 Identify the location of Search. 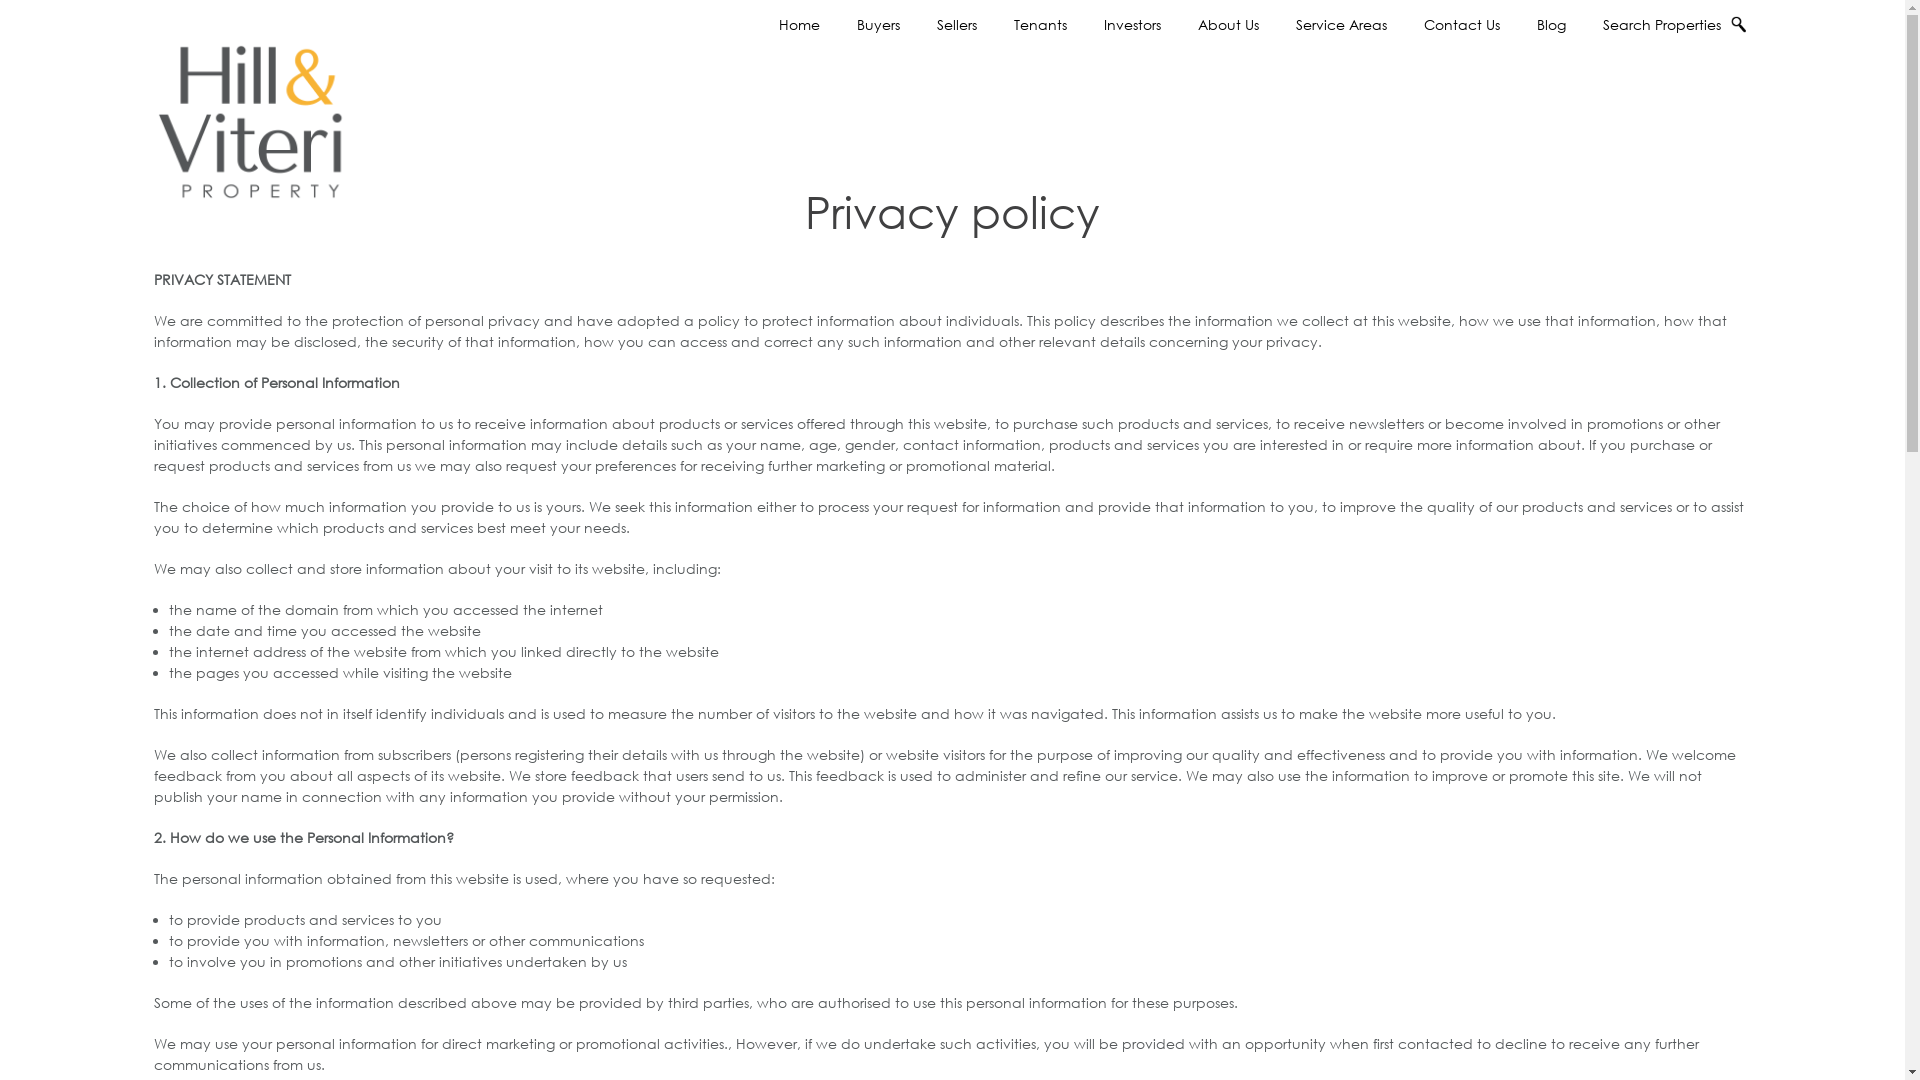
(1215, 102).